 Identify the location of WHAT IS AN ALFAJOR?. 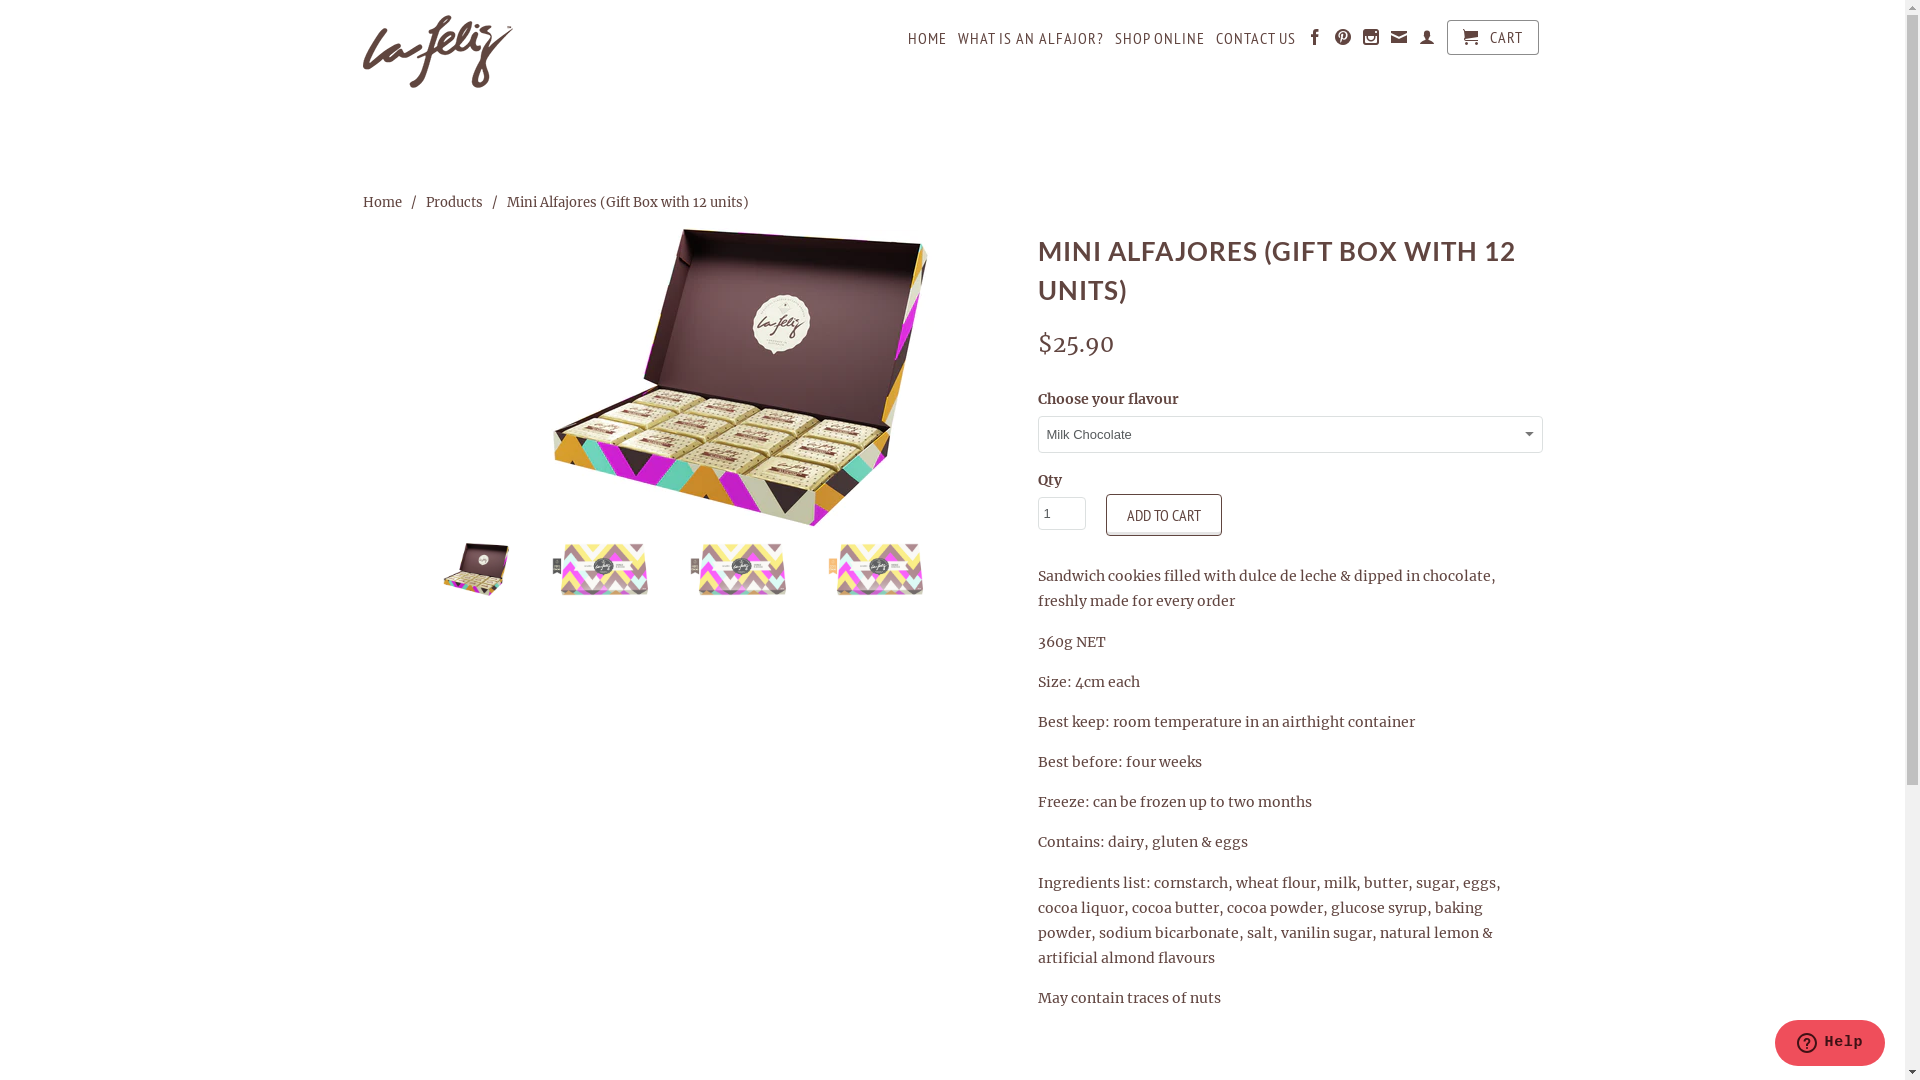
(1031, 42).